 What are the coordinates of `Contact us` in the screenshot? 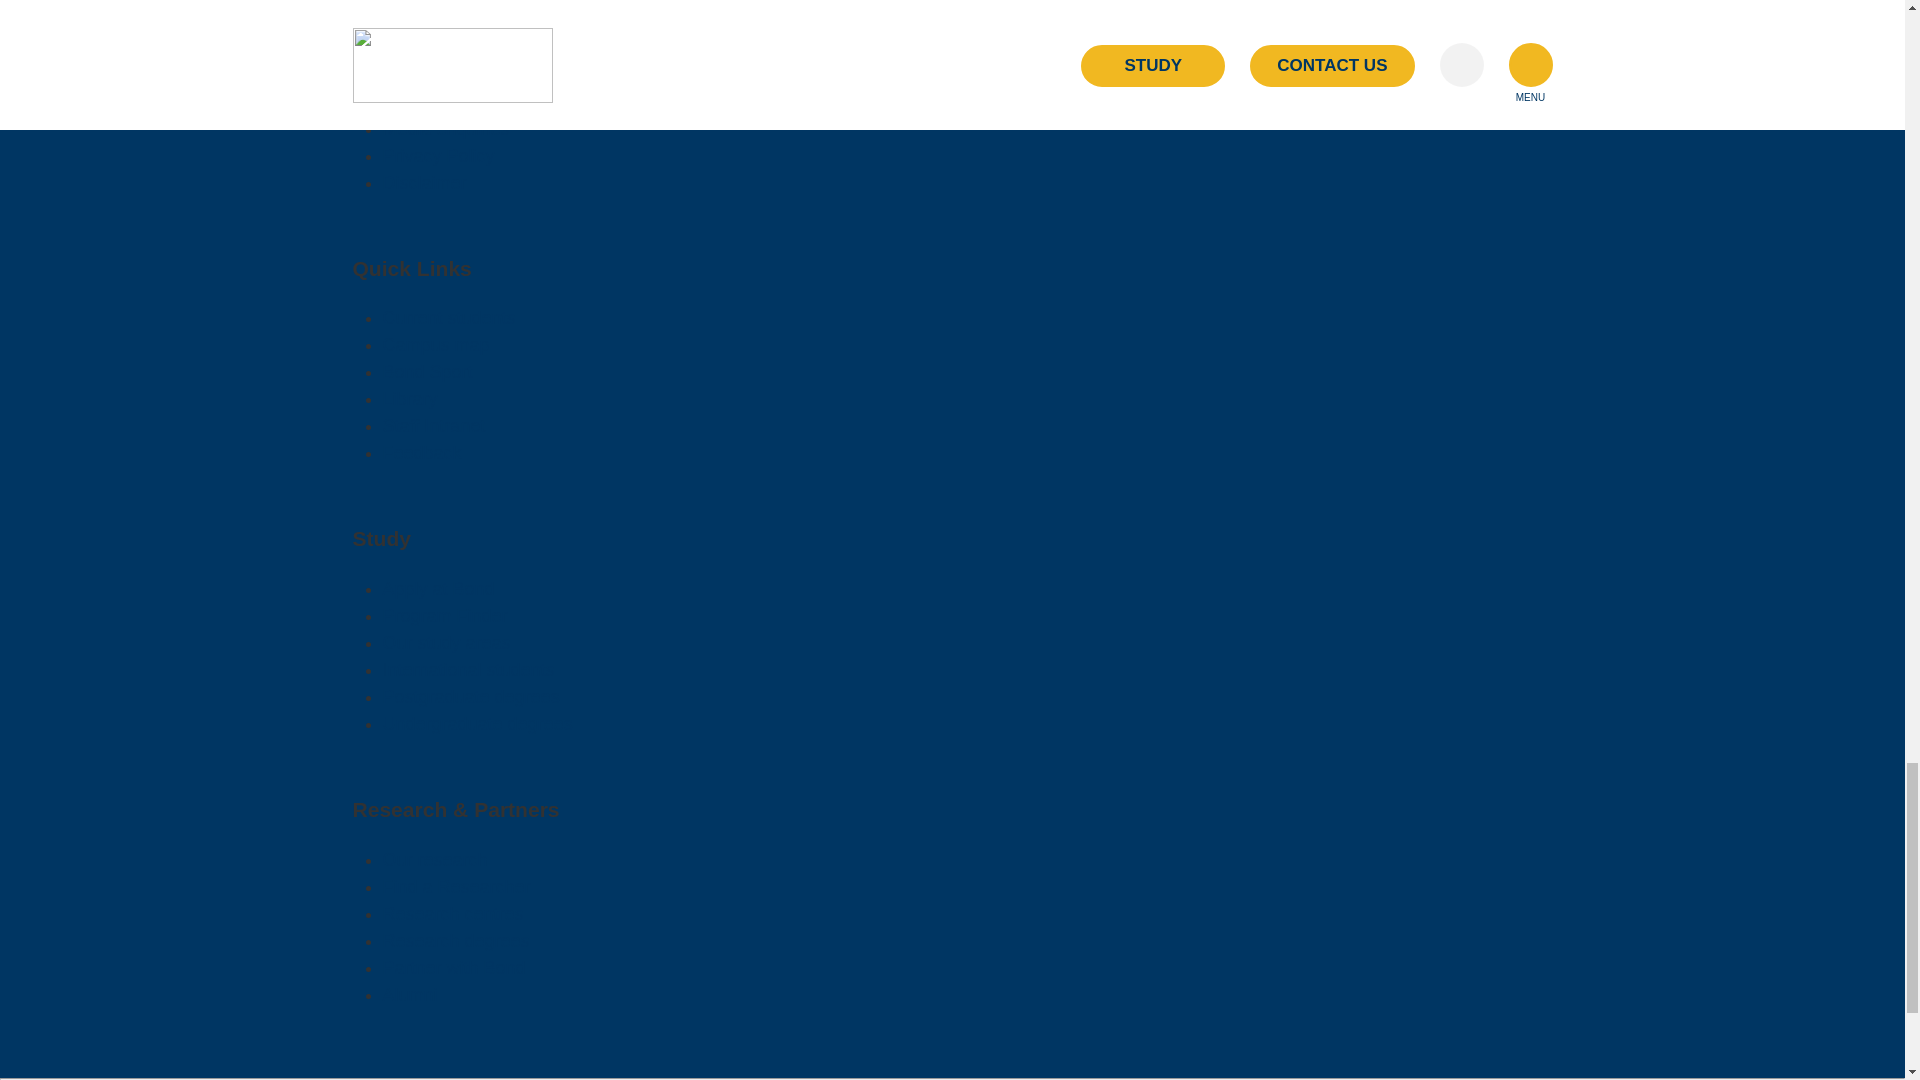 It's located at (425, 48).